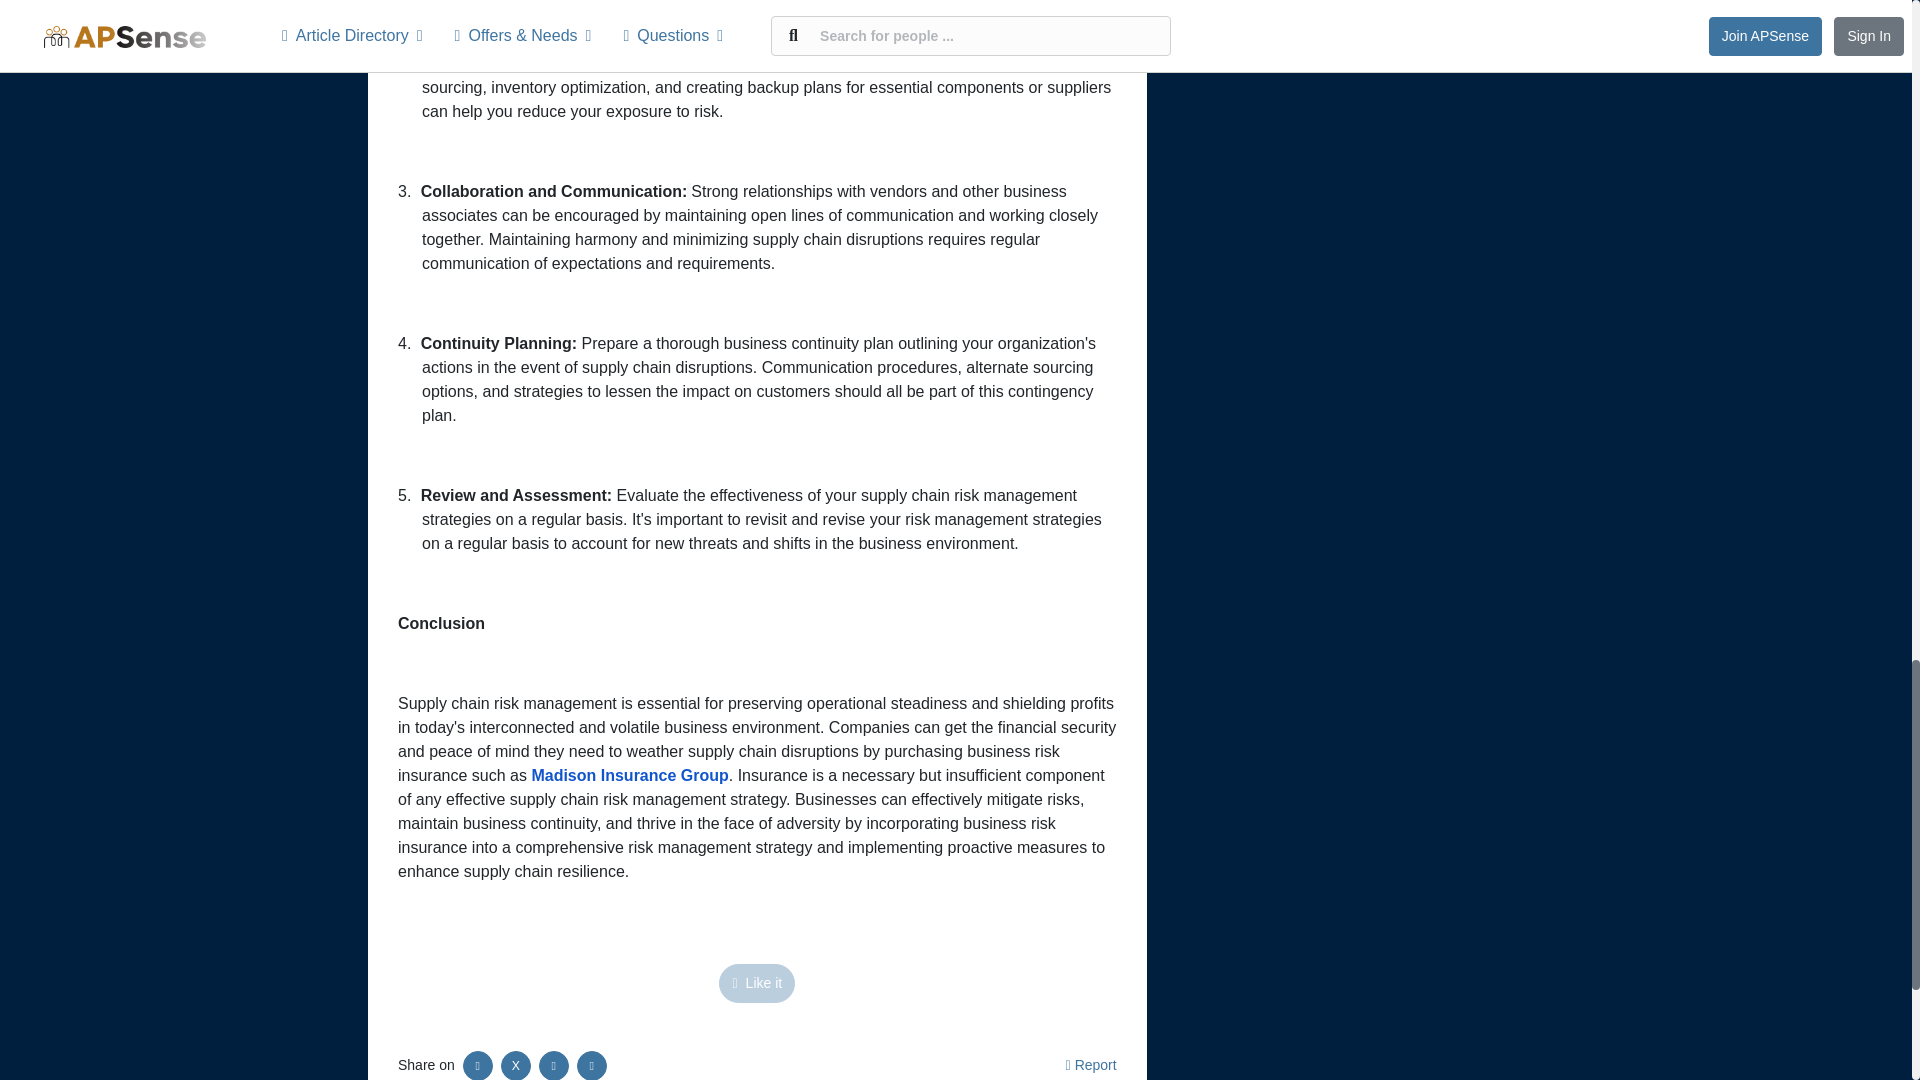 The width and height of the screenshot is (1920, 1080). Describe the element at coordinates (756, 984) in the screenshot. I see `Like it` at that location.